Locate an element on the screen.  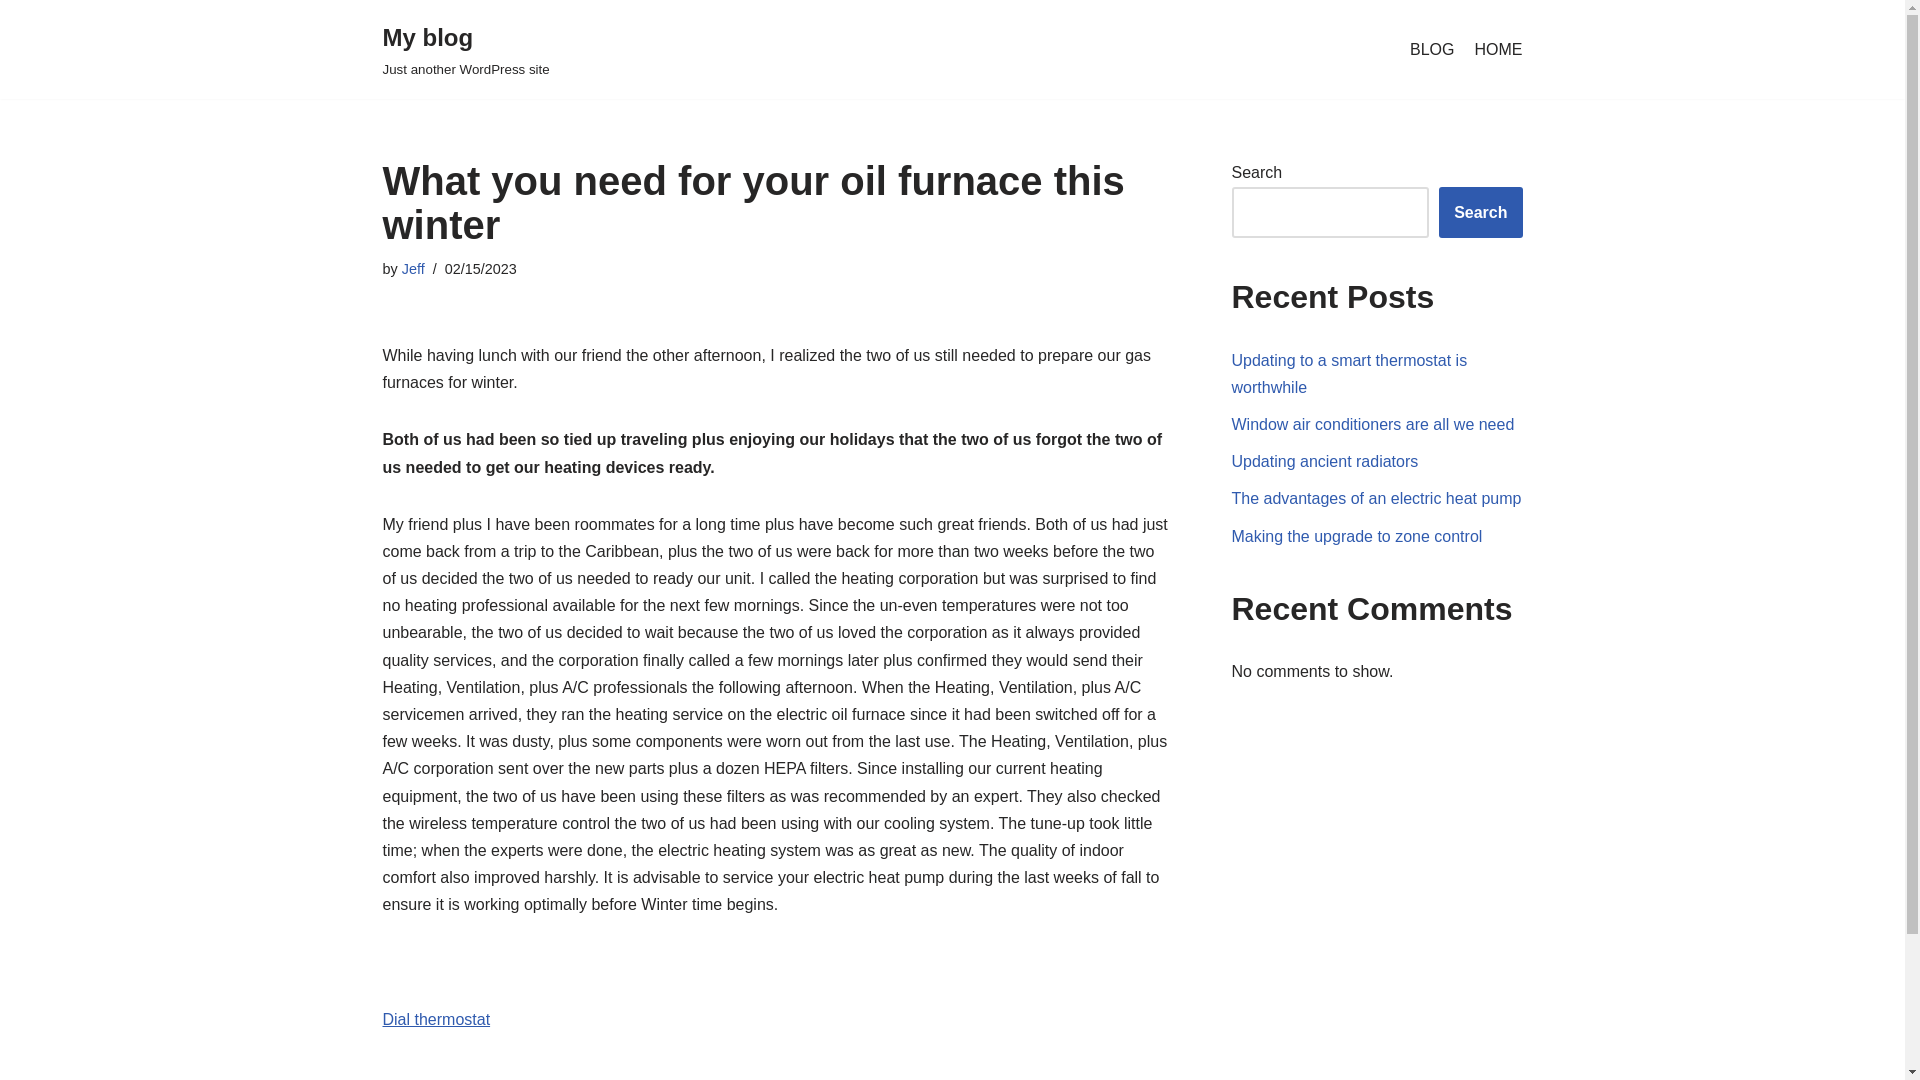
The advantages of an electric heat pump is located at coordinates (1377, 498).